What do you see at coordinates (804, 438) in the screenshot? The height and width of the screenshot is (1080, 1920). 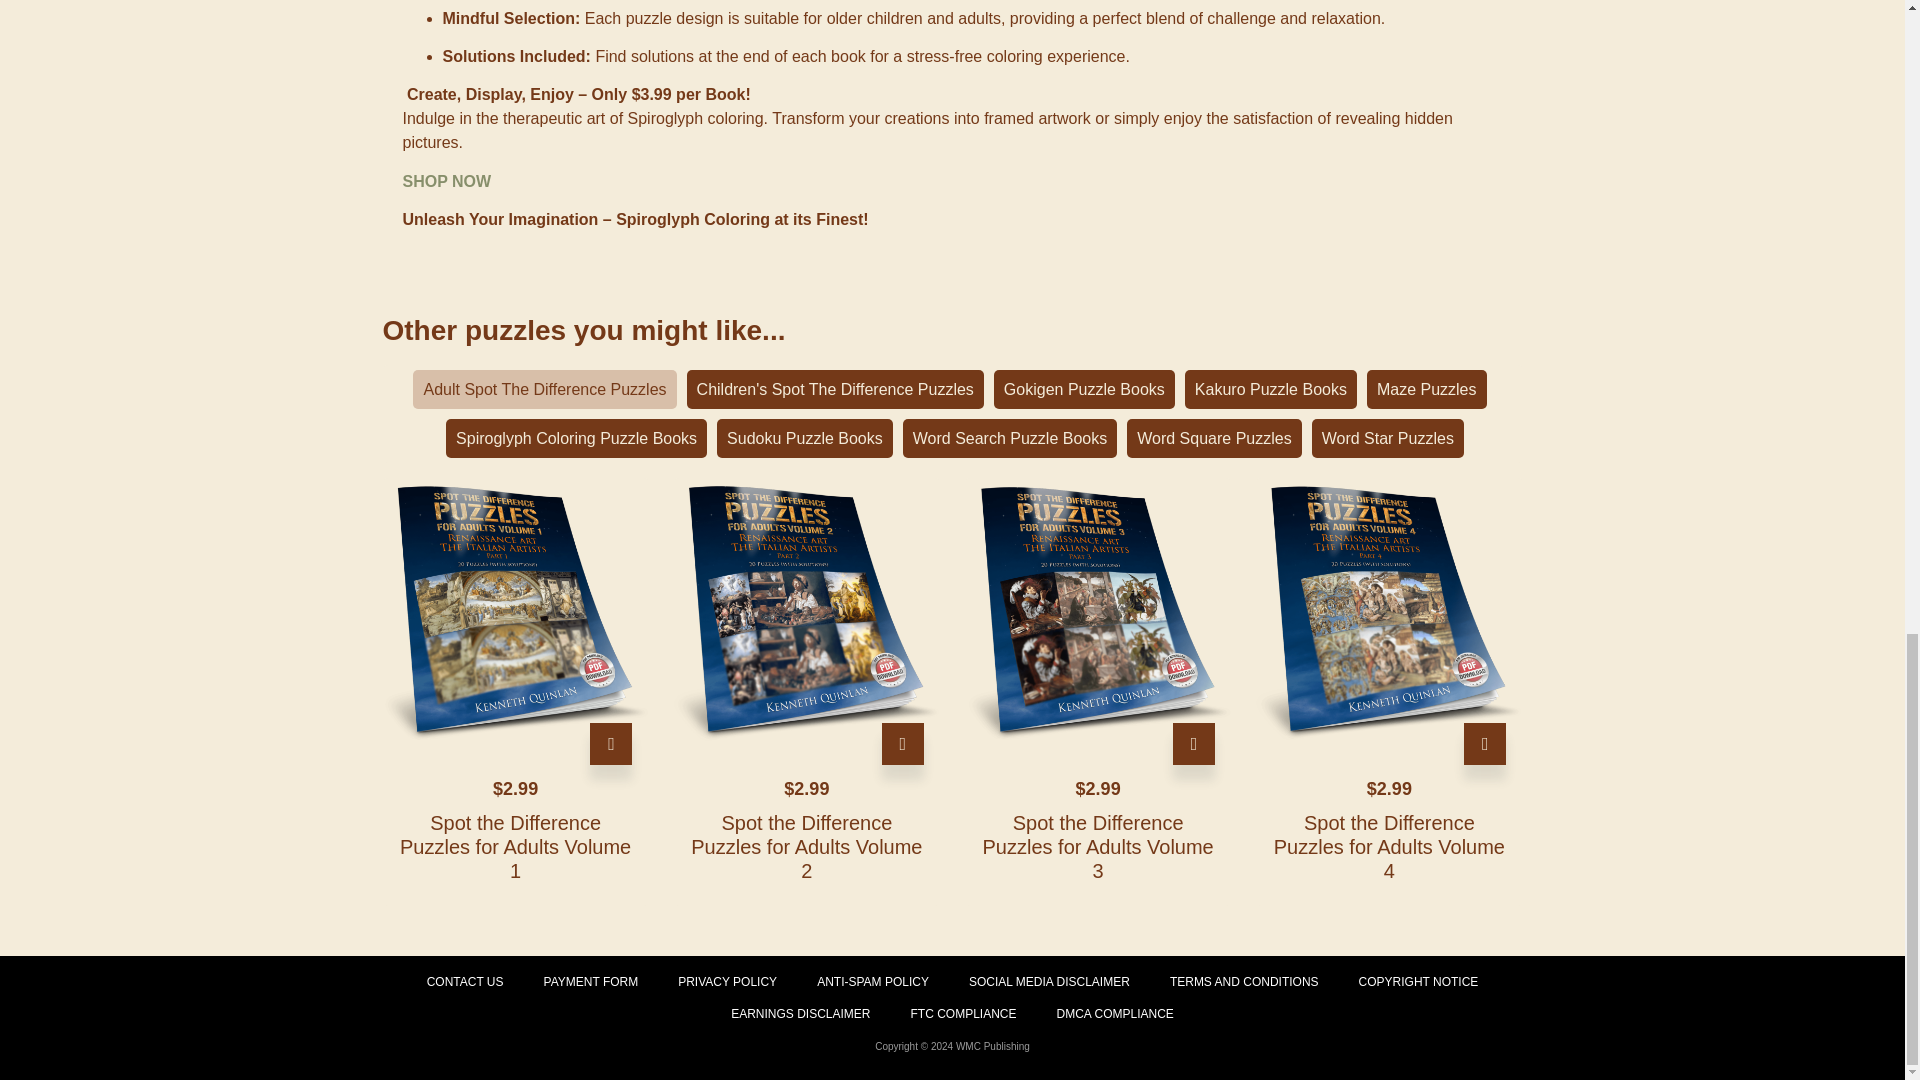 I see `Sudoku Puzzle Books` at bounding box center [804, 438].